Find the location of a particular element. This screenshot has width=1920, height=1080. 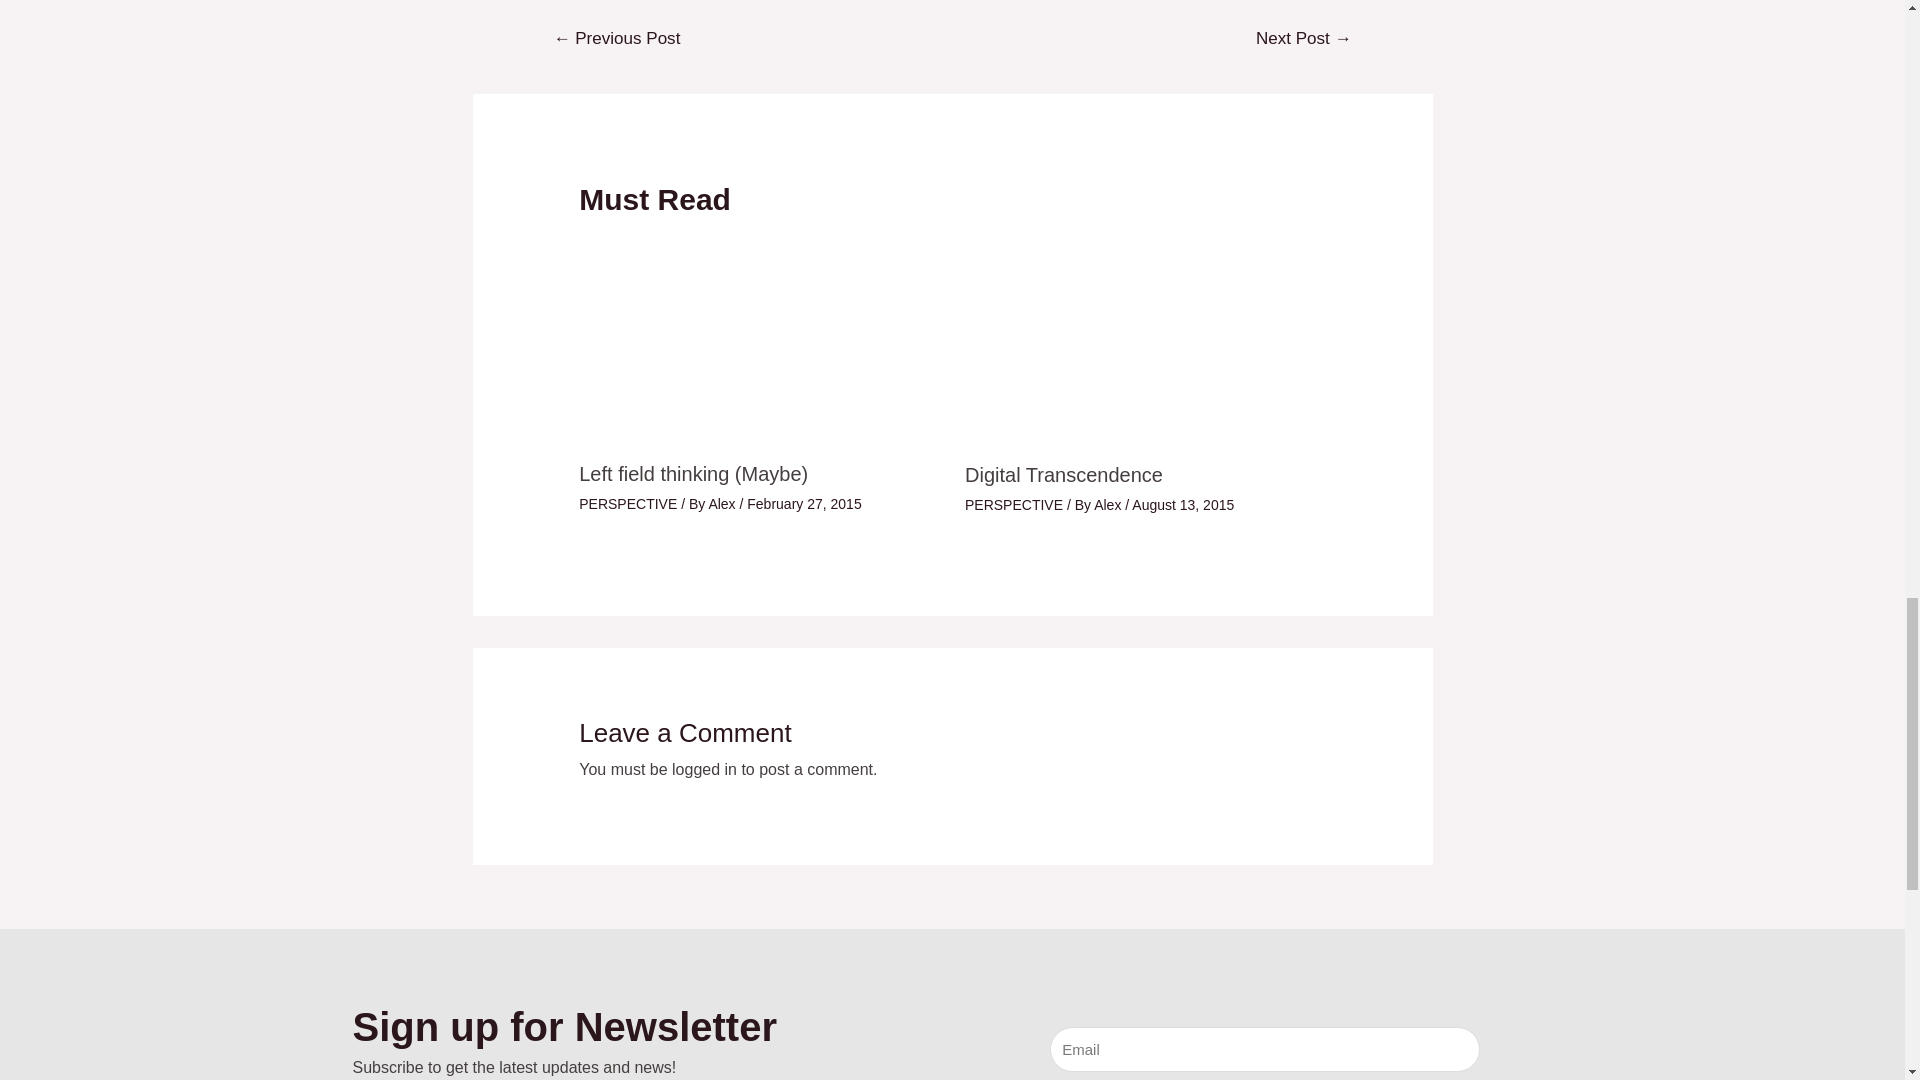

Digital Transcendence is located at coordinates (1064, 475).